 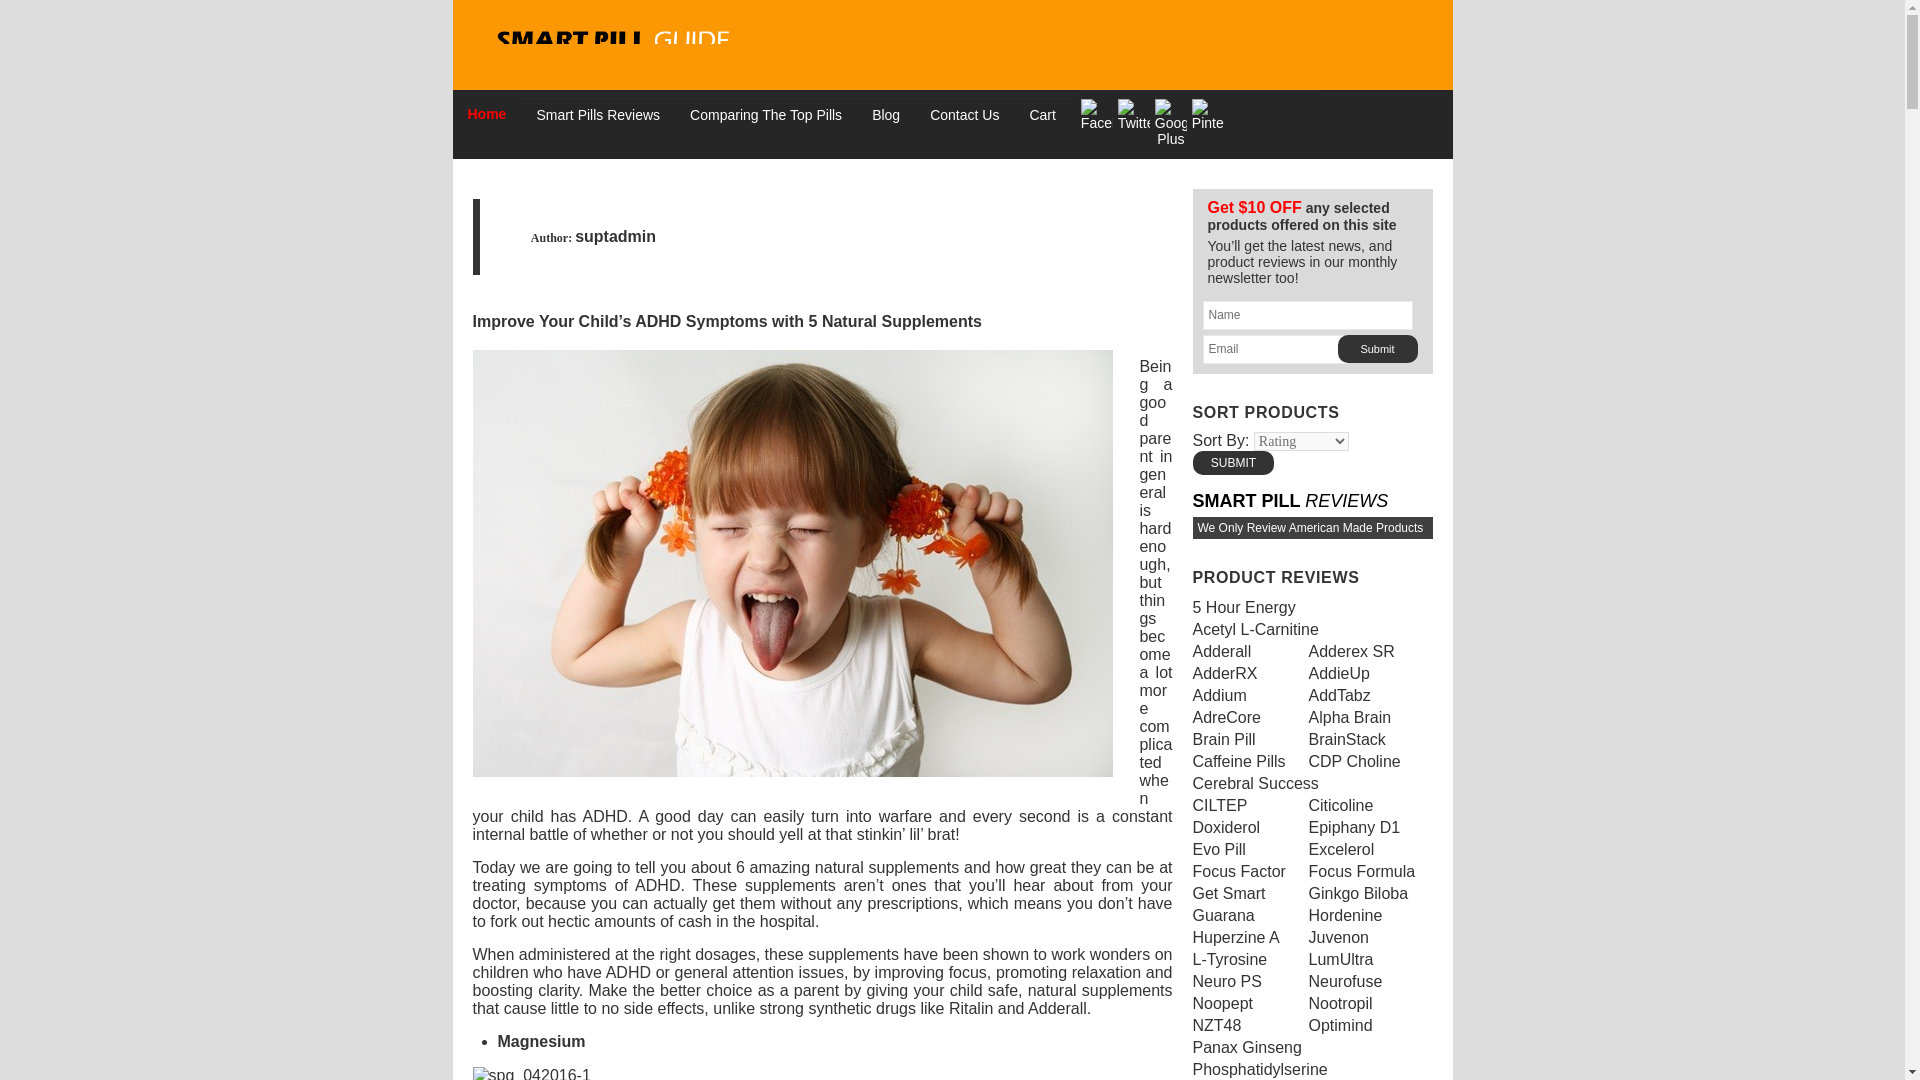 I want to click on Smart Pill Guide, so click(x=616, y=50).